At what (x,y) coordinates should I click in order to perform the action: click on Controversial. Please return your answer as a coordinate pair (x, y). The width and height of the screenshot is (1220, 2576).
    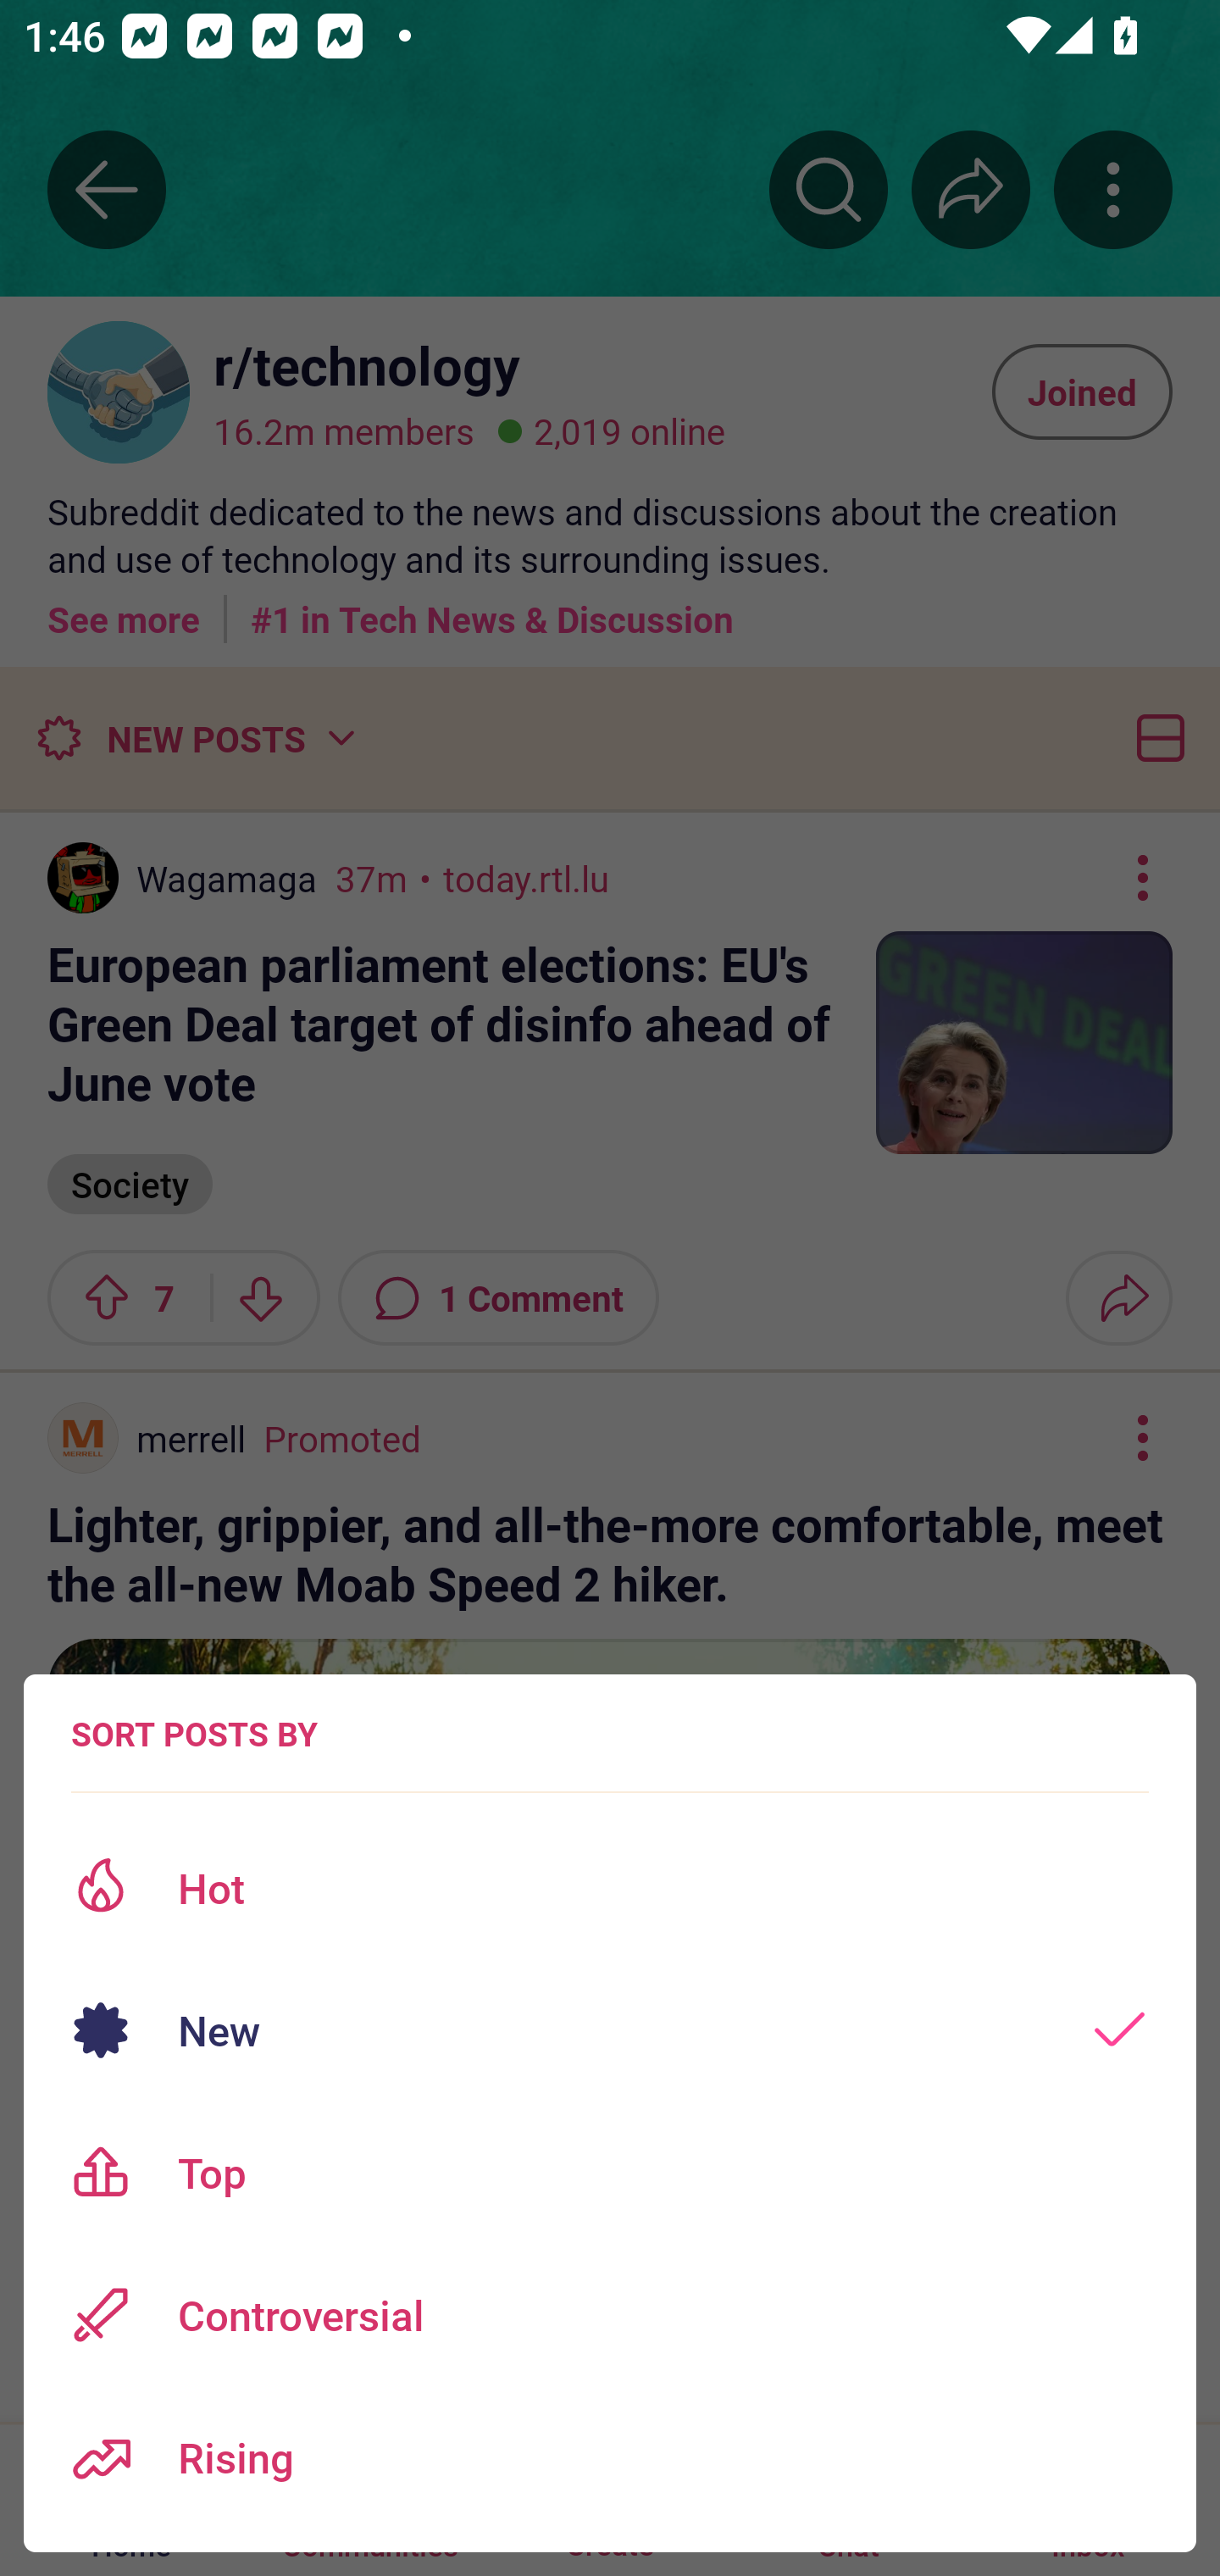
    Looking at the image, I should click on (610, 2314).